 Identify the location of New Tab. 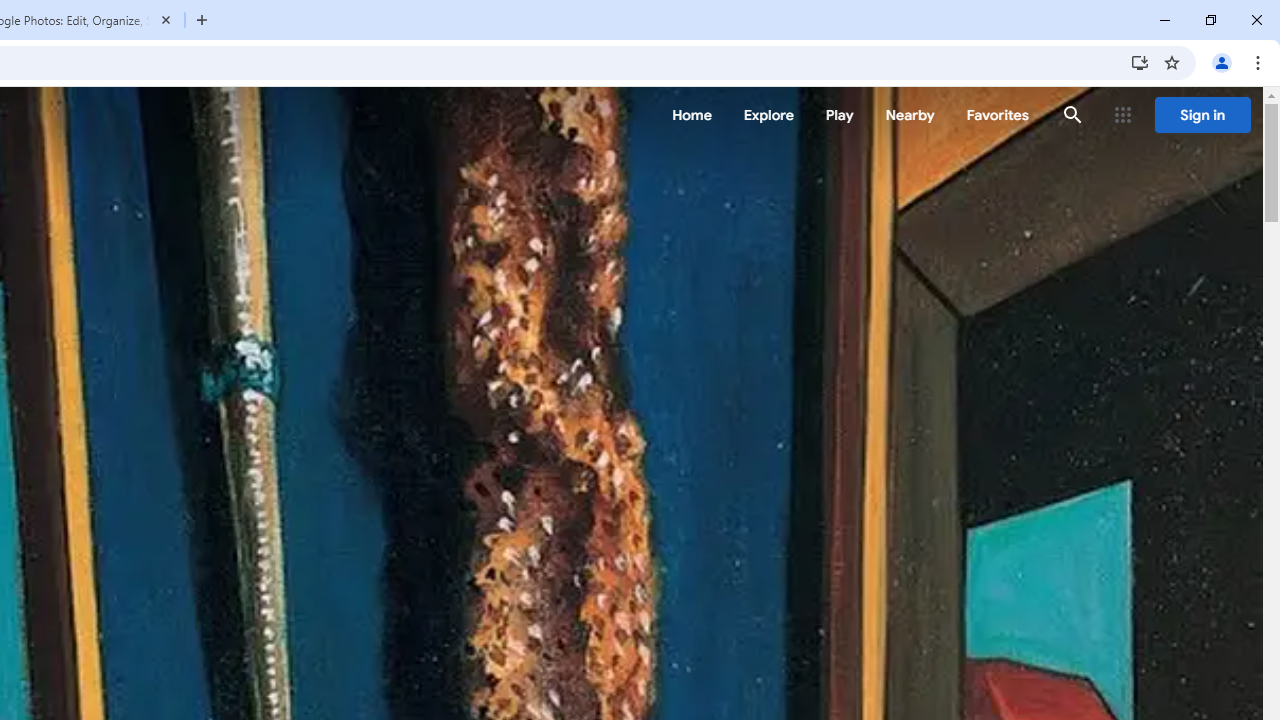
(202, 20).